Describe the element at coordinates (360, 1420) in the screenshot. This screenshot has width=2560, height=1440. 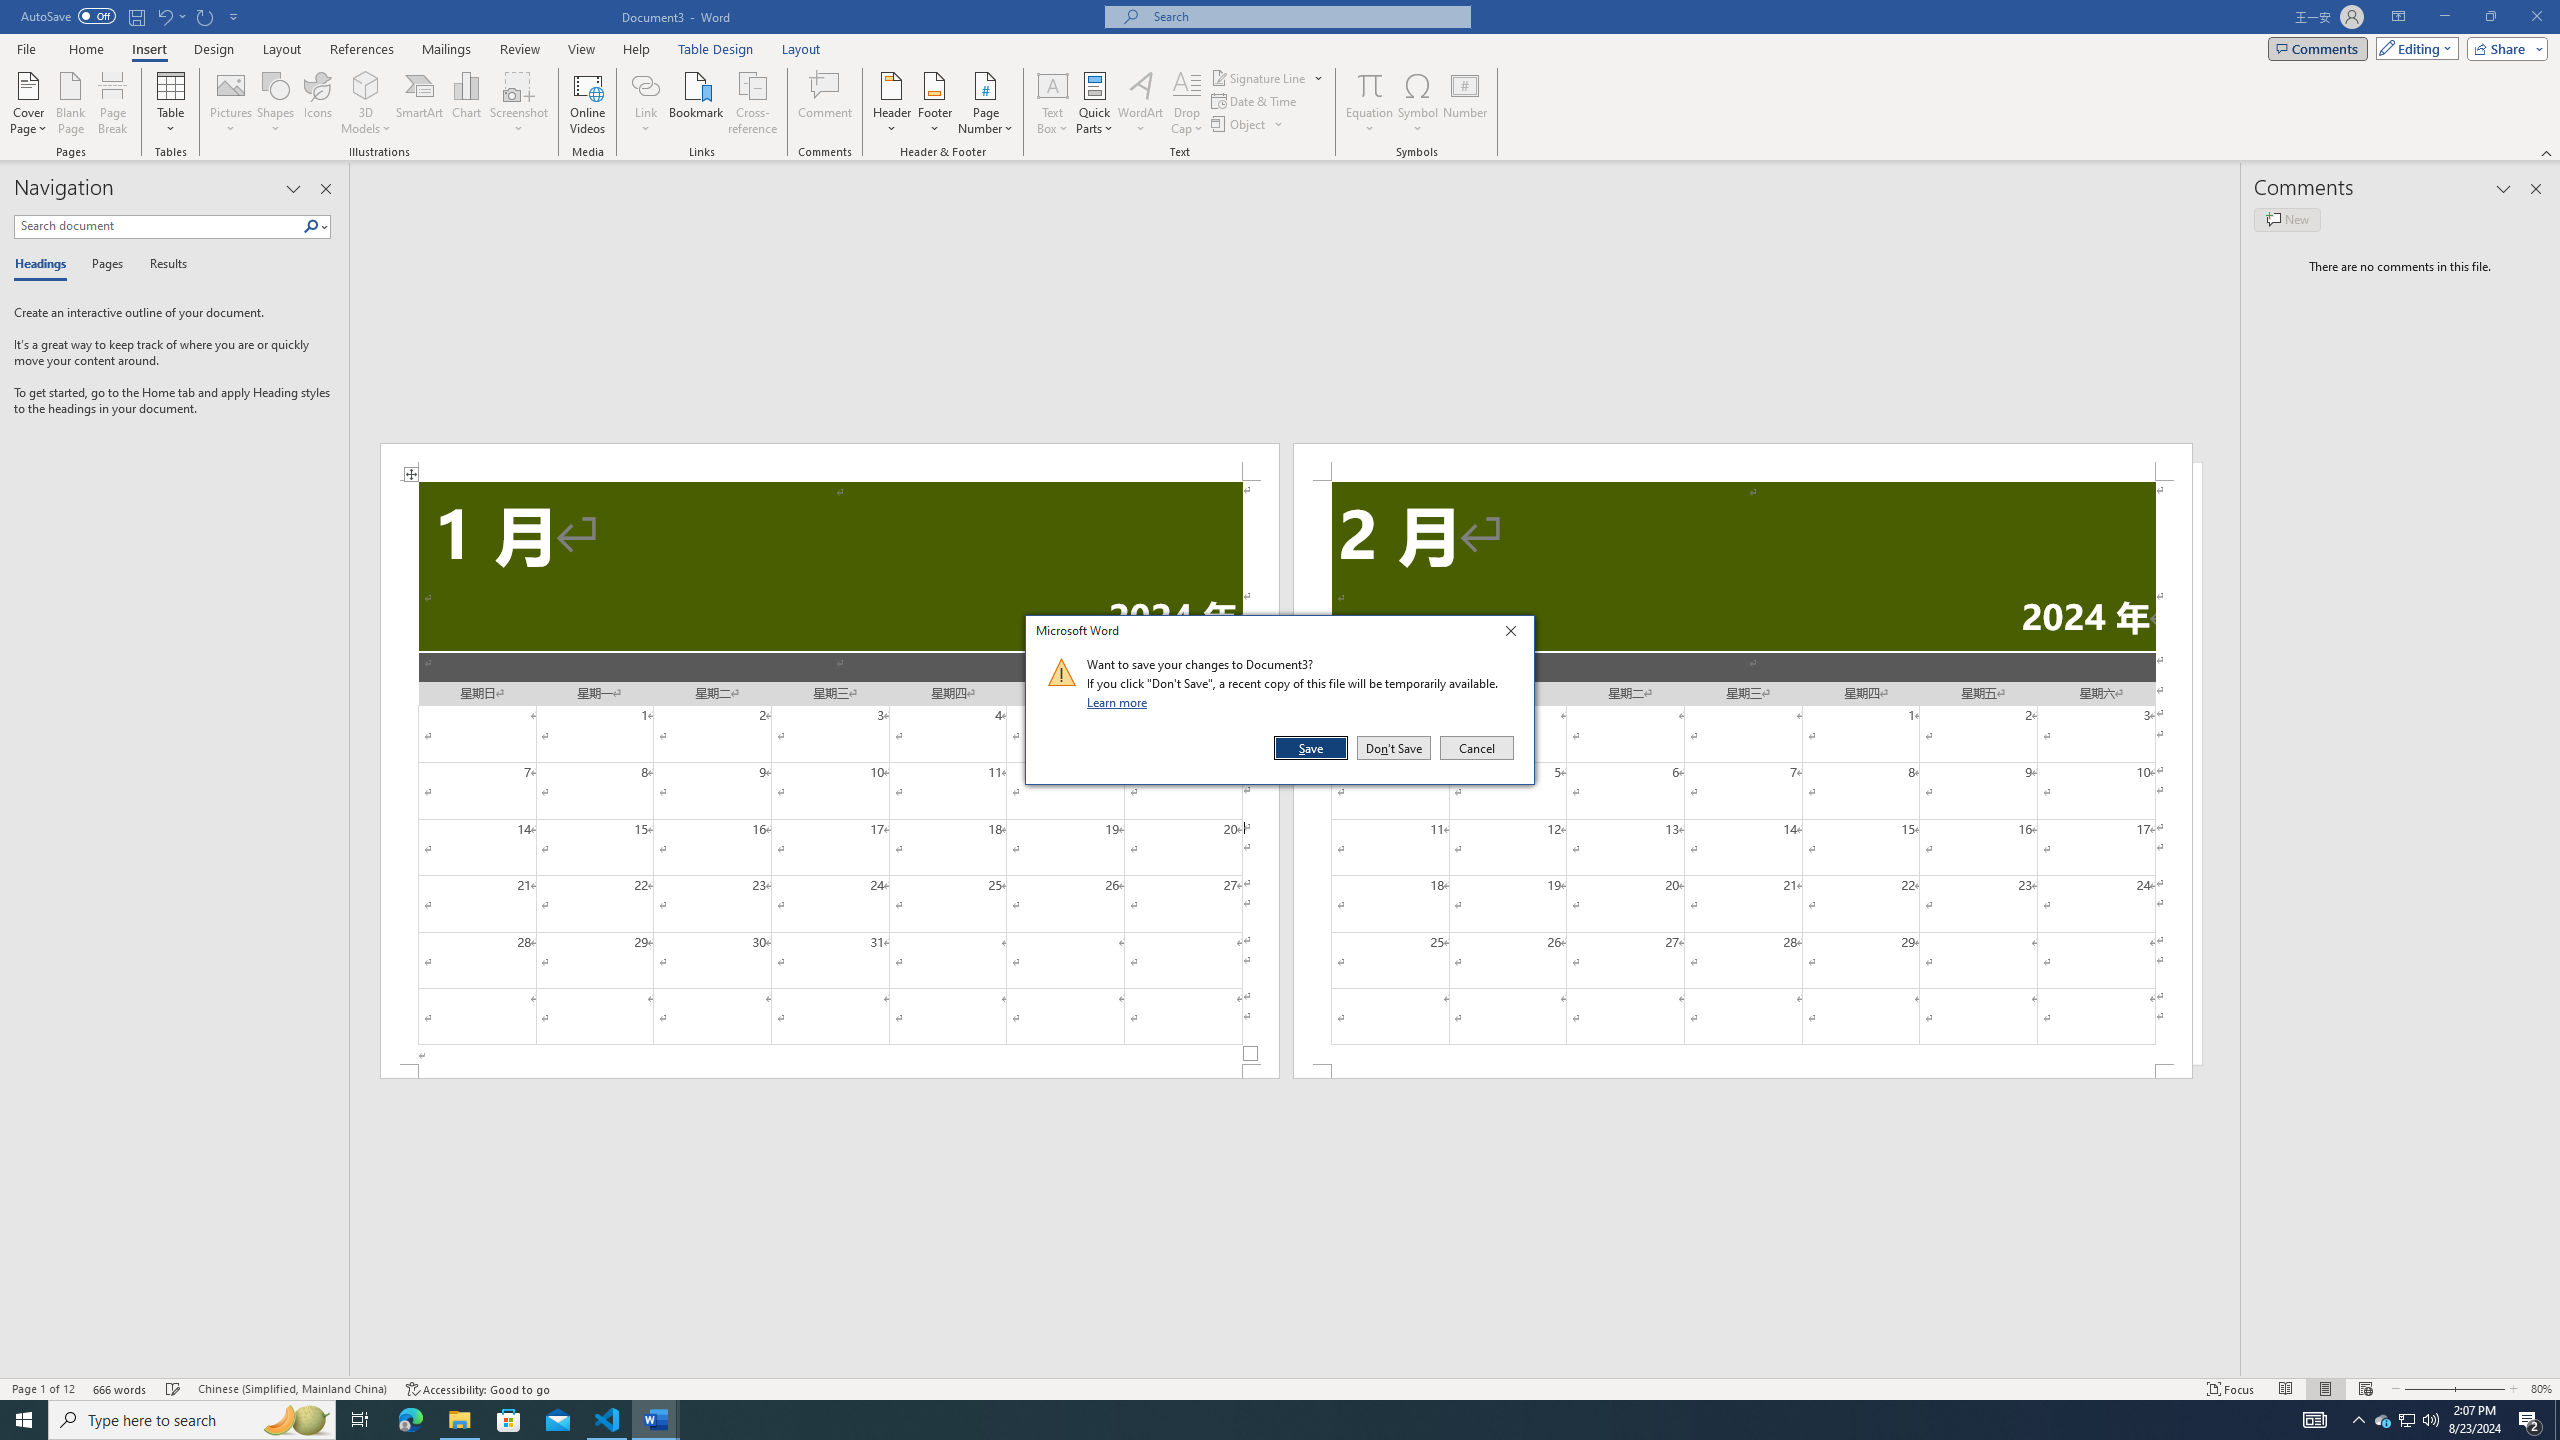
I see `Task View` at that location.